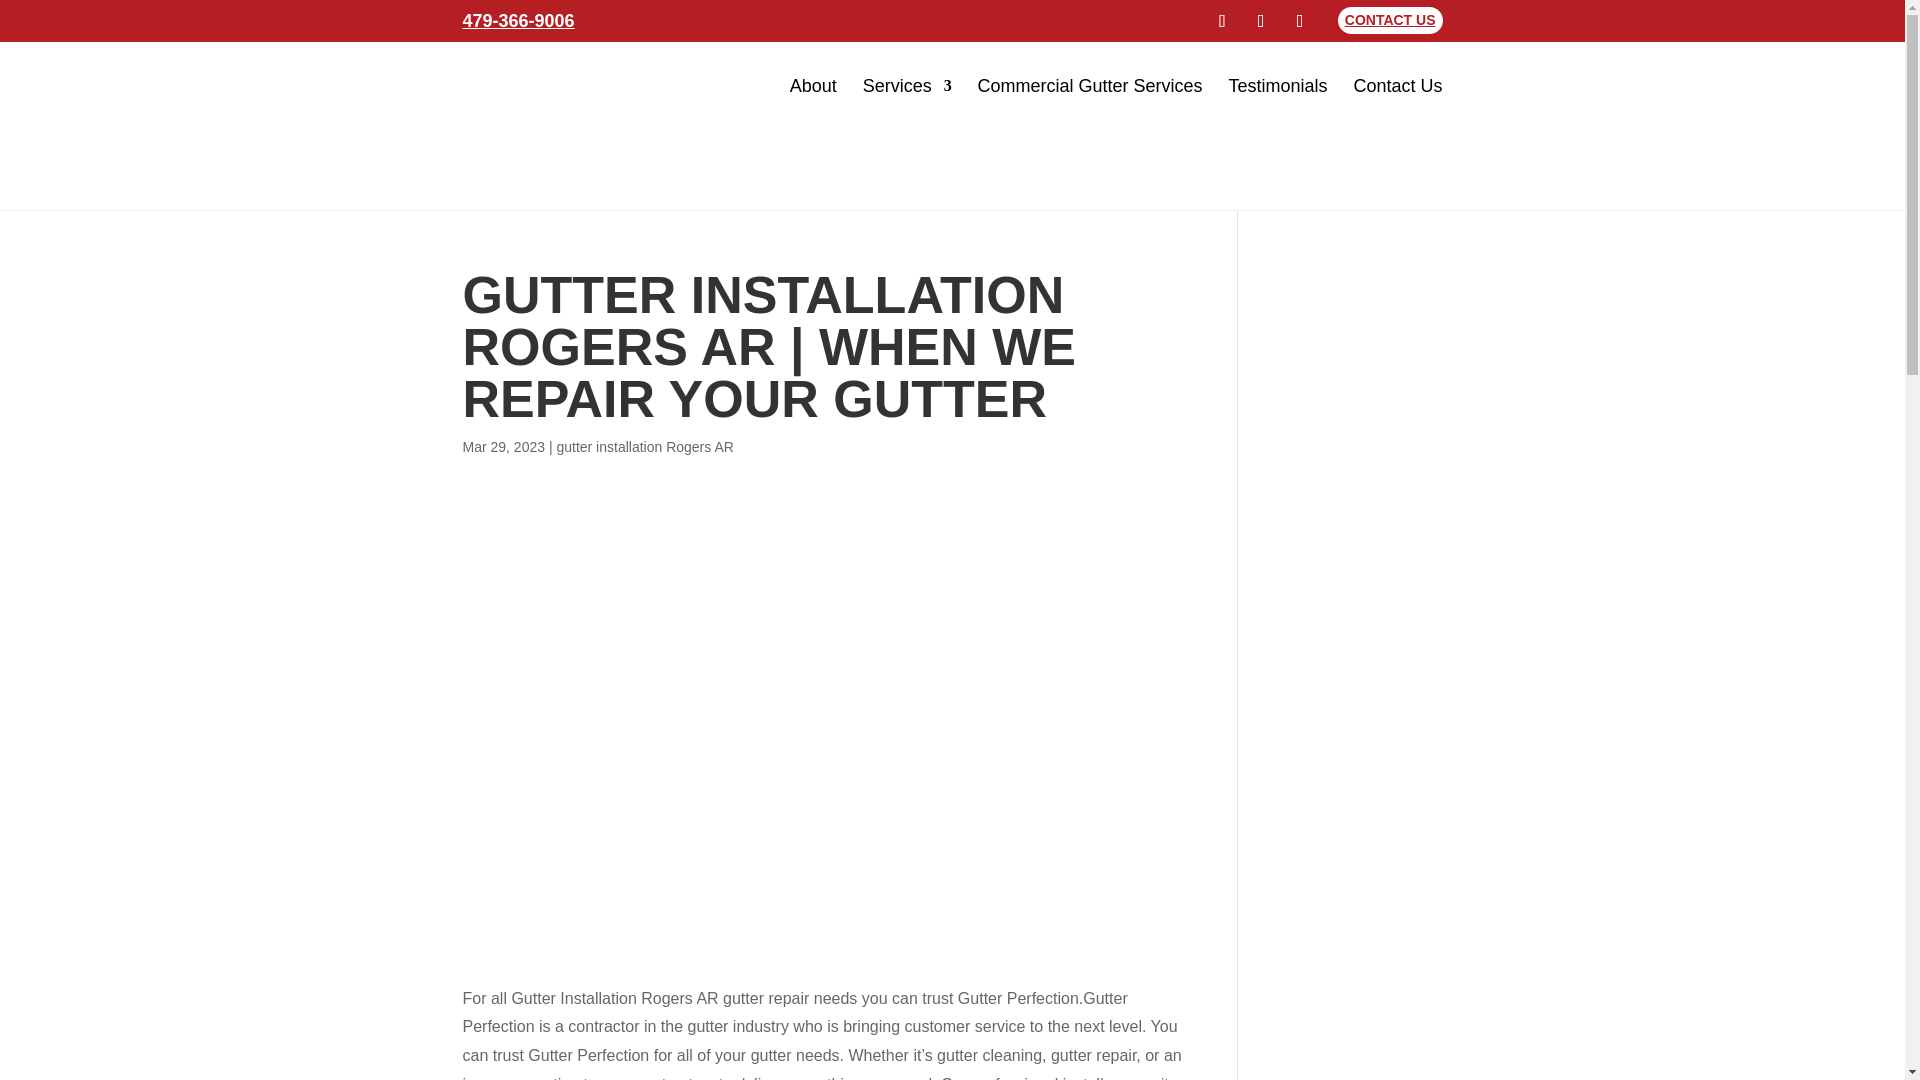 The height and width of the screenshot is (1080, 1920). What do you see at coordinates (518, 20) in the screenshot?
I see `479-366-9006` at bounding box center [518, 20].